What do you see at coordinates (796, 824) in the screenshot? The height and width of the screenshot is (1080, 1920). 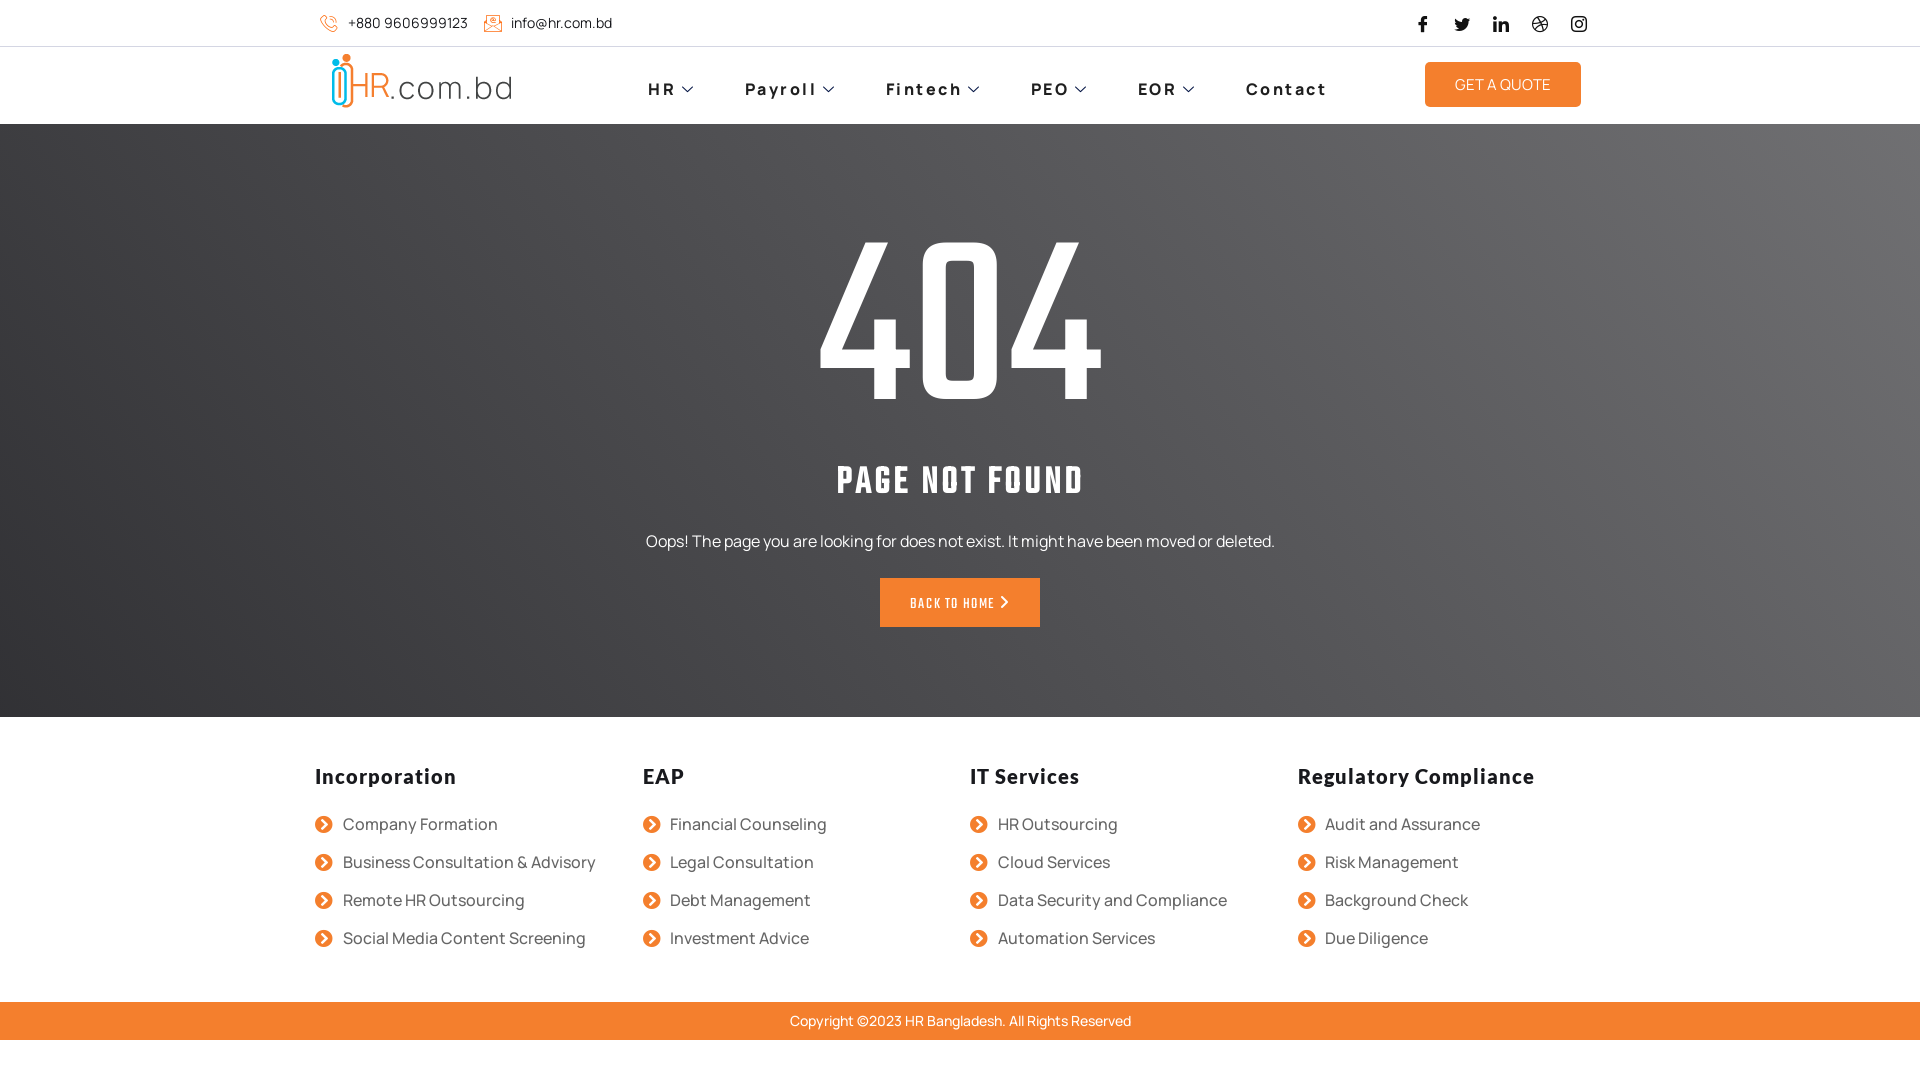 I see `Financial Counseling` at bounding box center [796, 824].